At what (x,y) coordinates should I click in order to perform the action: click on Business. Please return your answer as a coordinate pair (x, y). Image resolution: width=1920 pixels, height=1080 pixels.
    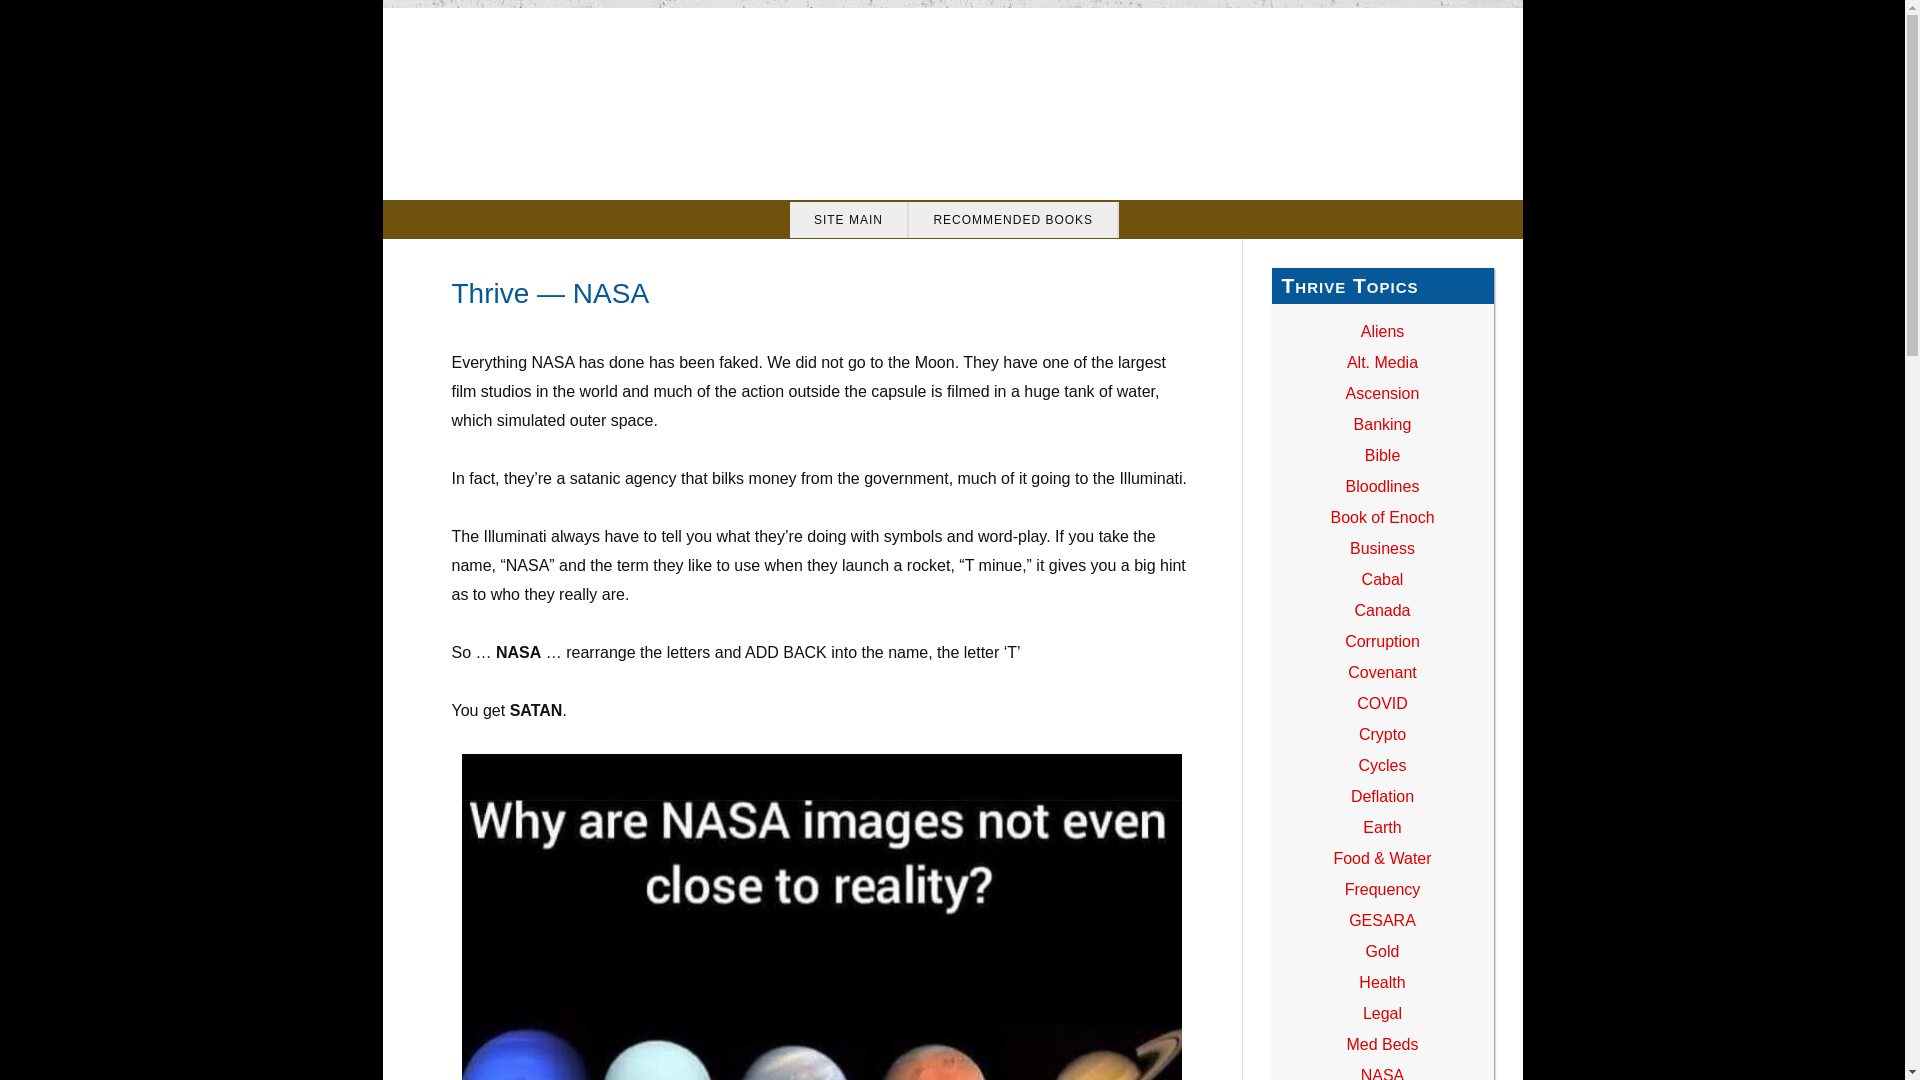
    Looking at the image, I should click on (1382, 548).